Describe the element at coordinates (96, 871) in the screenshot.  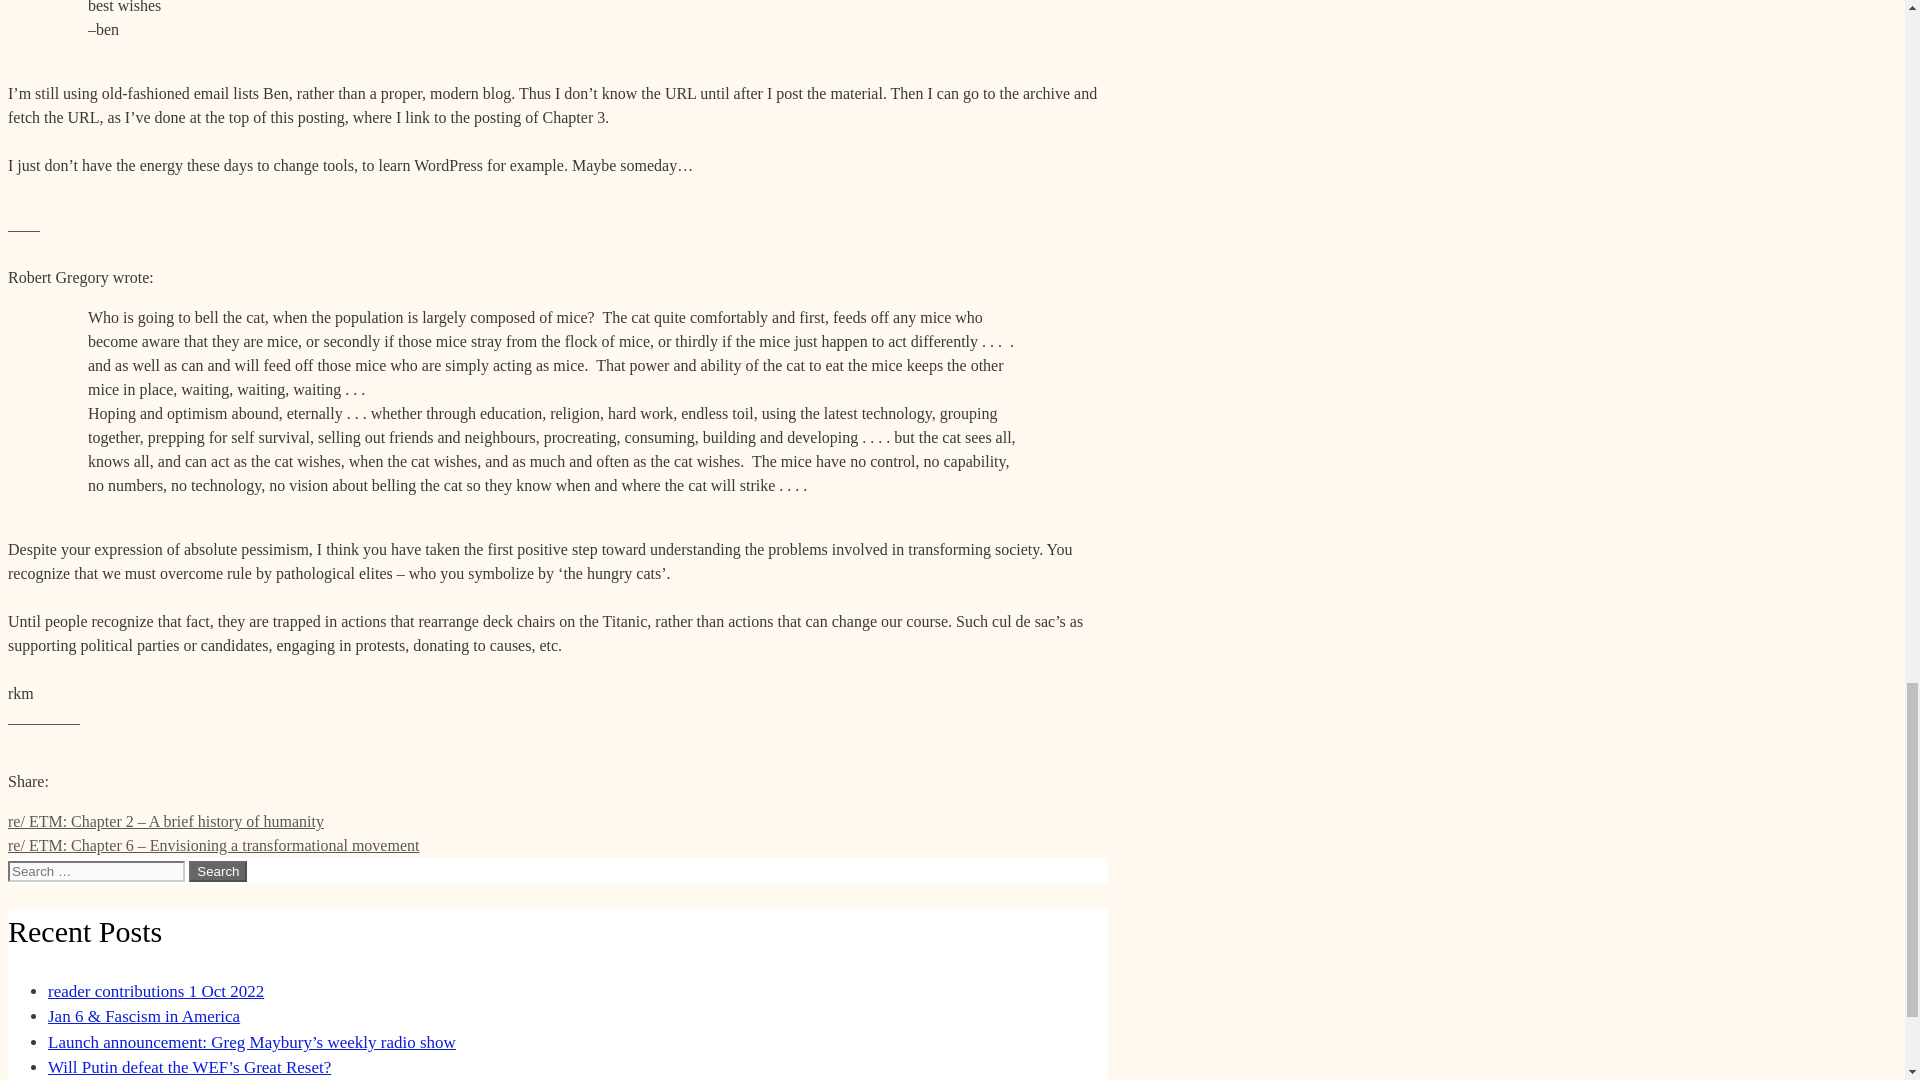
I see `Search for:` at that location.